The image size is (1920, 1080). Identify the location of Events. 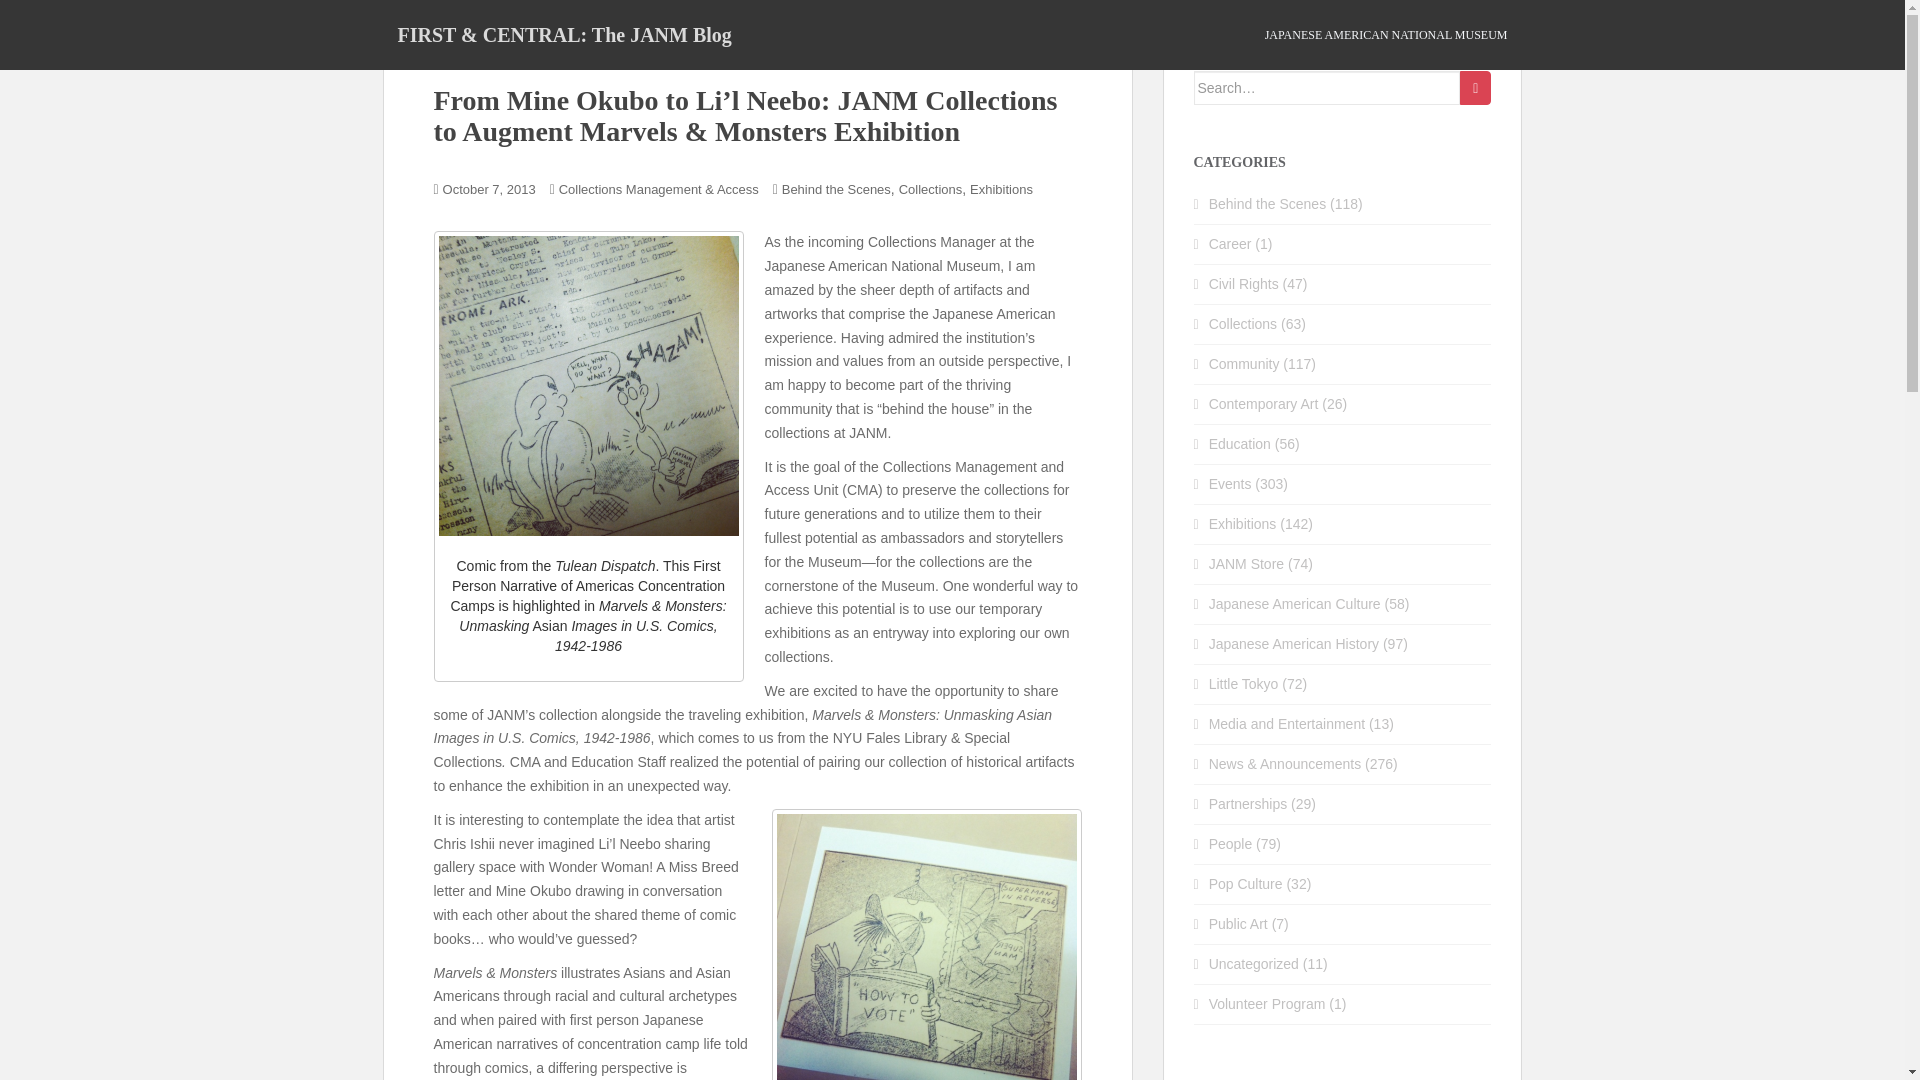
(1230, 484).